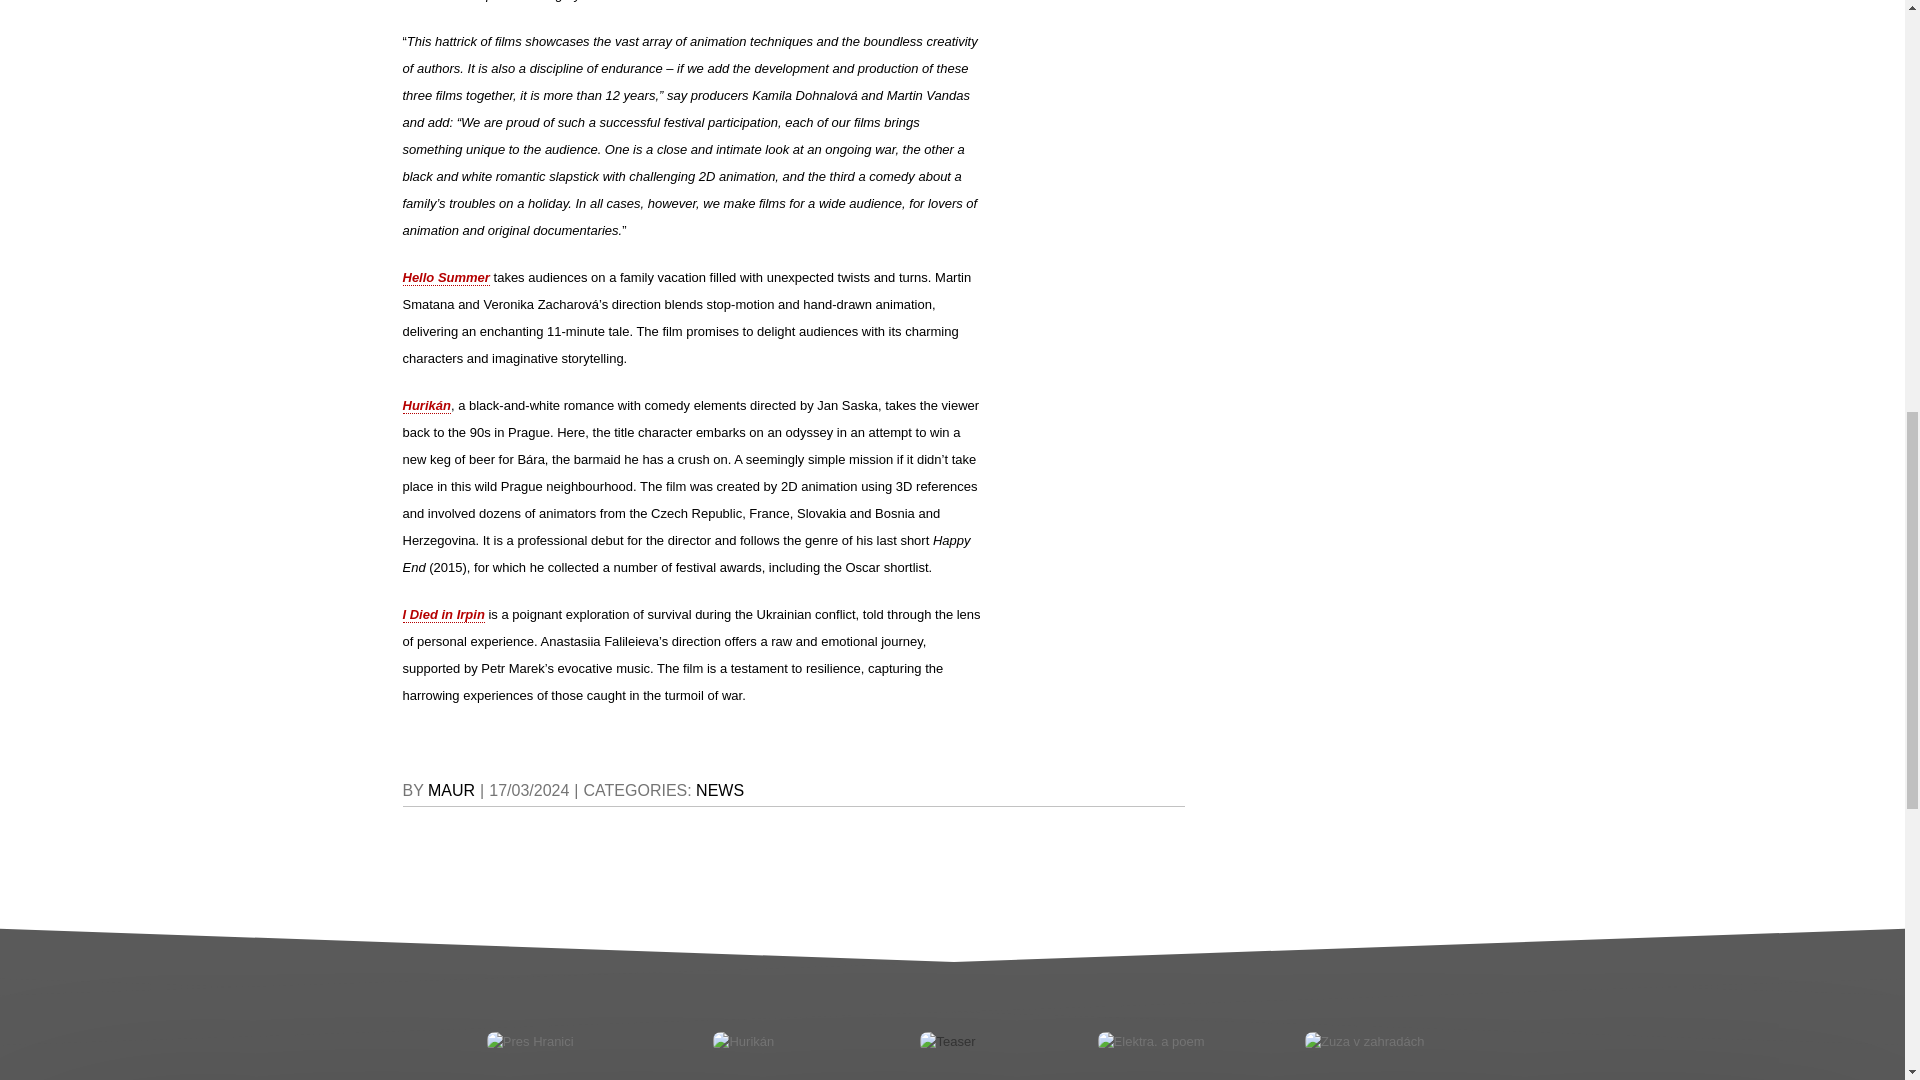 This screenshot has width=1920, height=1080. What do you see at coordinates (451, 790) in the screenshot?
I see `MAUR` at bounding box center [451, 790].